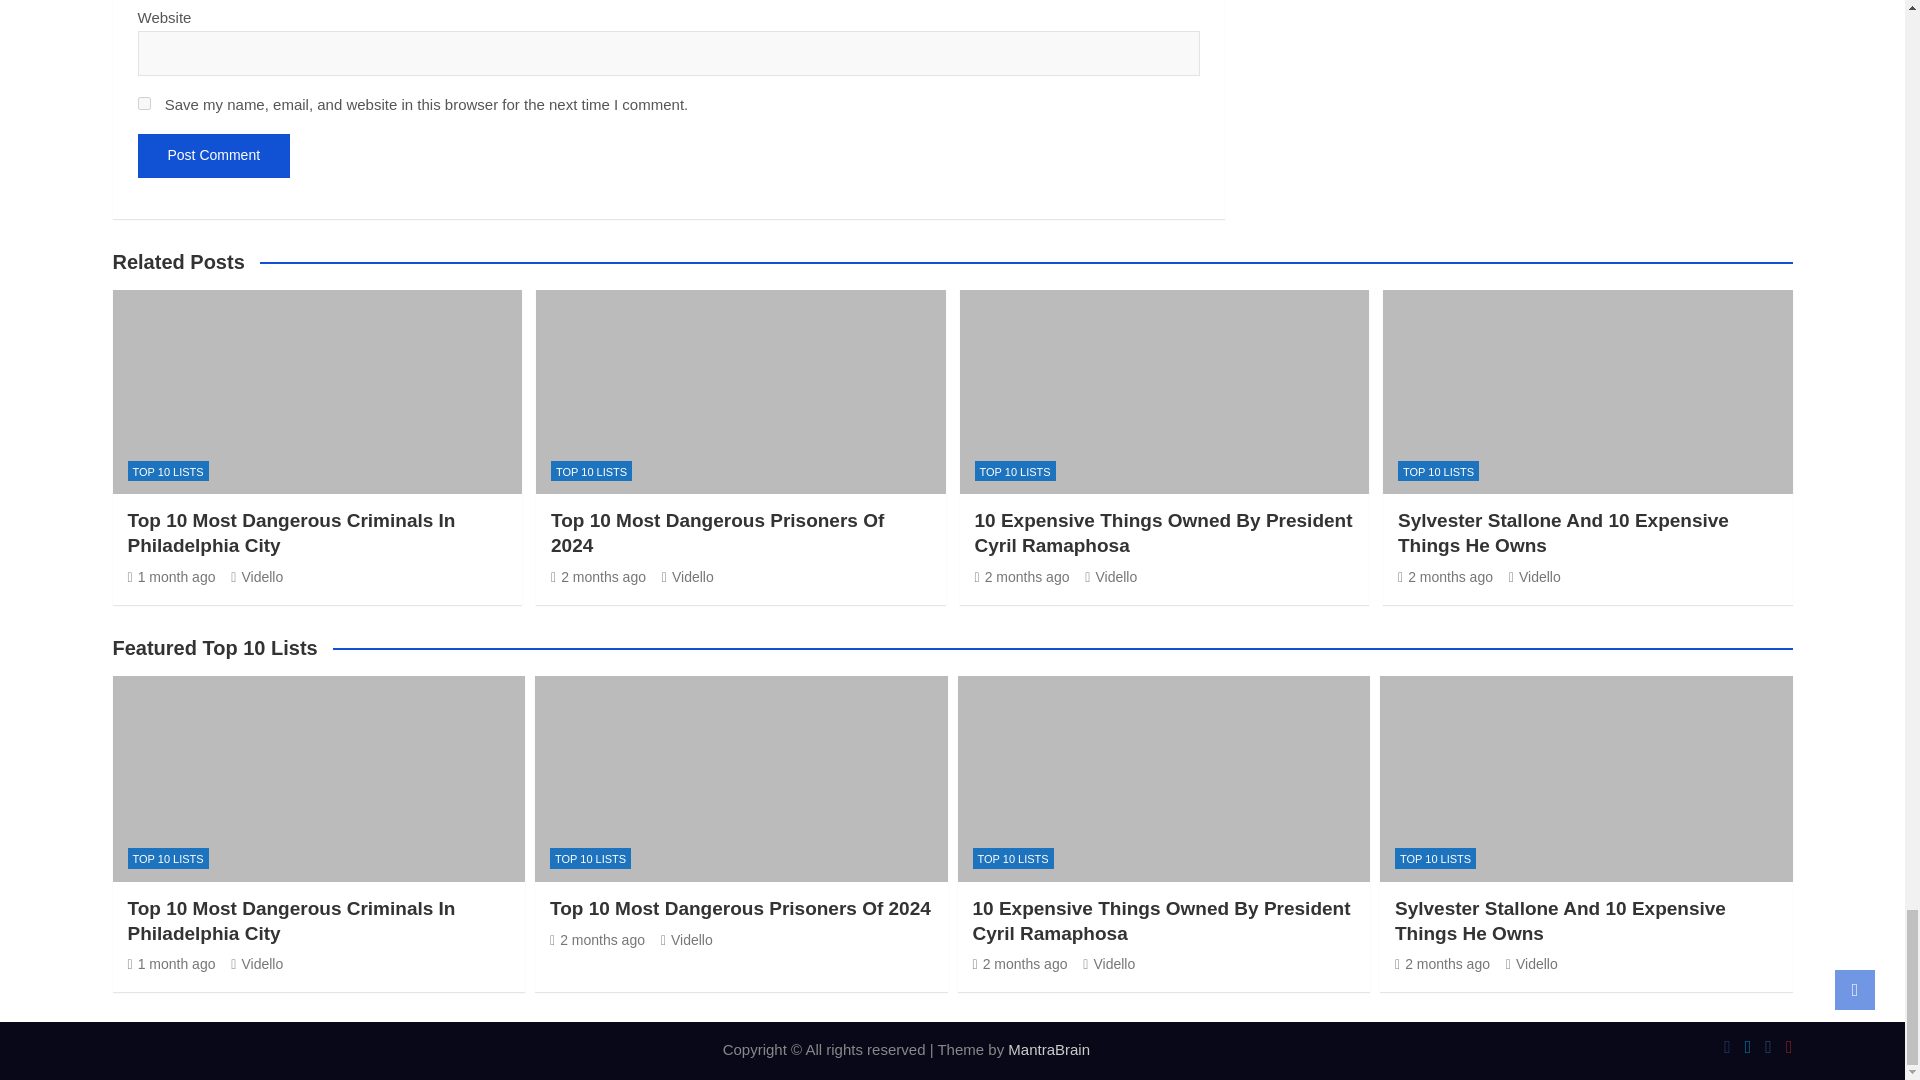  I want to click on 10 Expensive Things Owned By President Cyril Ramaphosa, so click(1019, 964).